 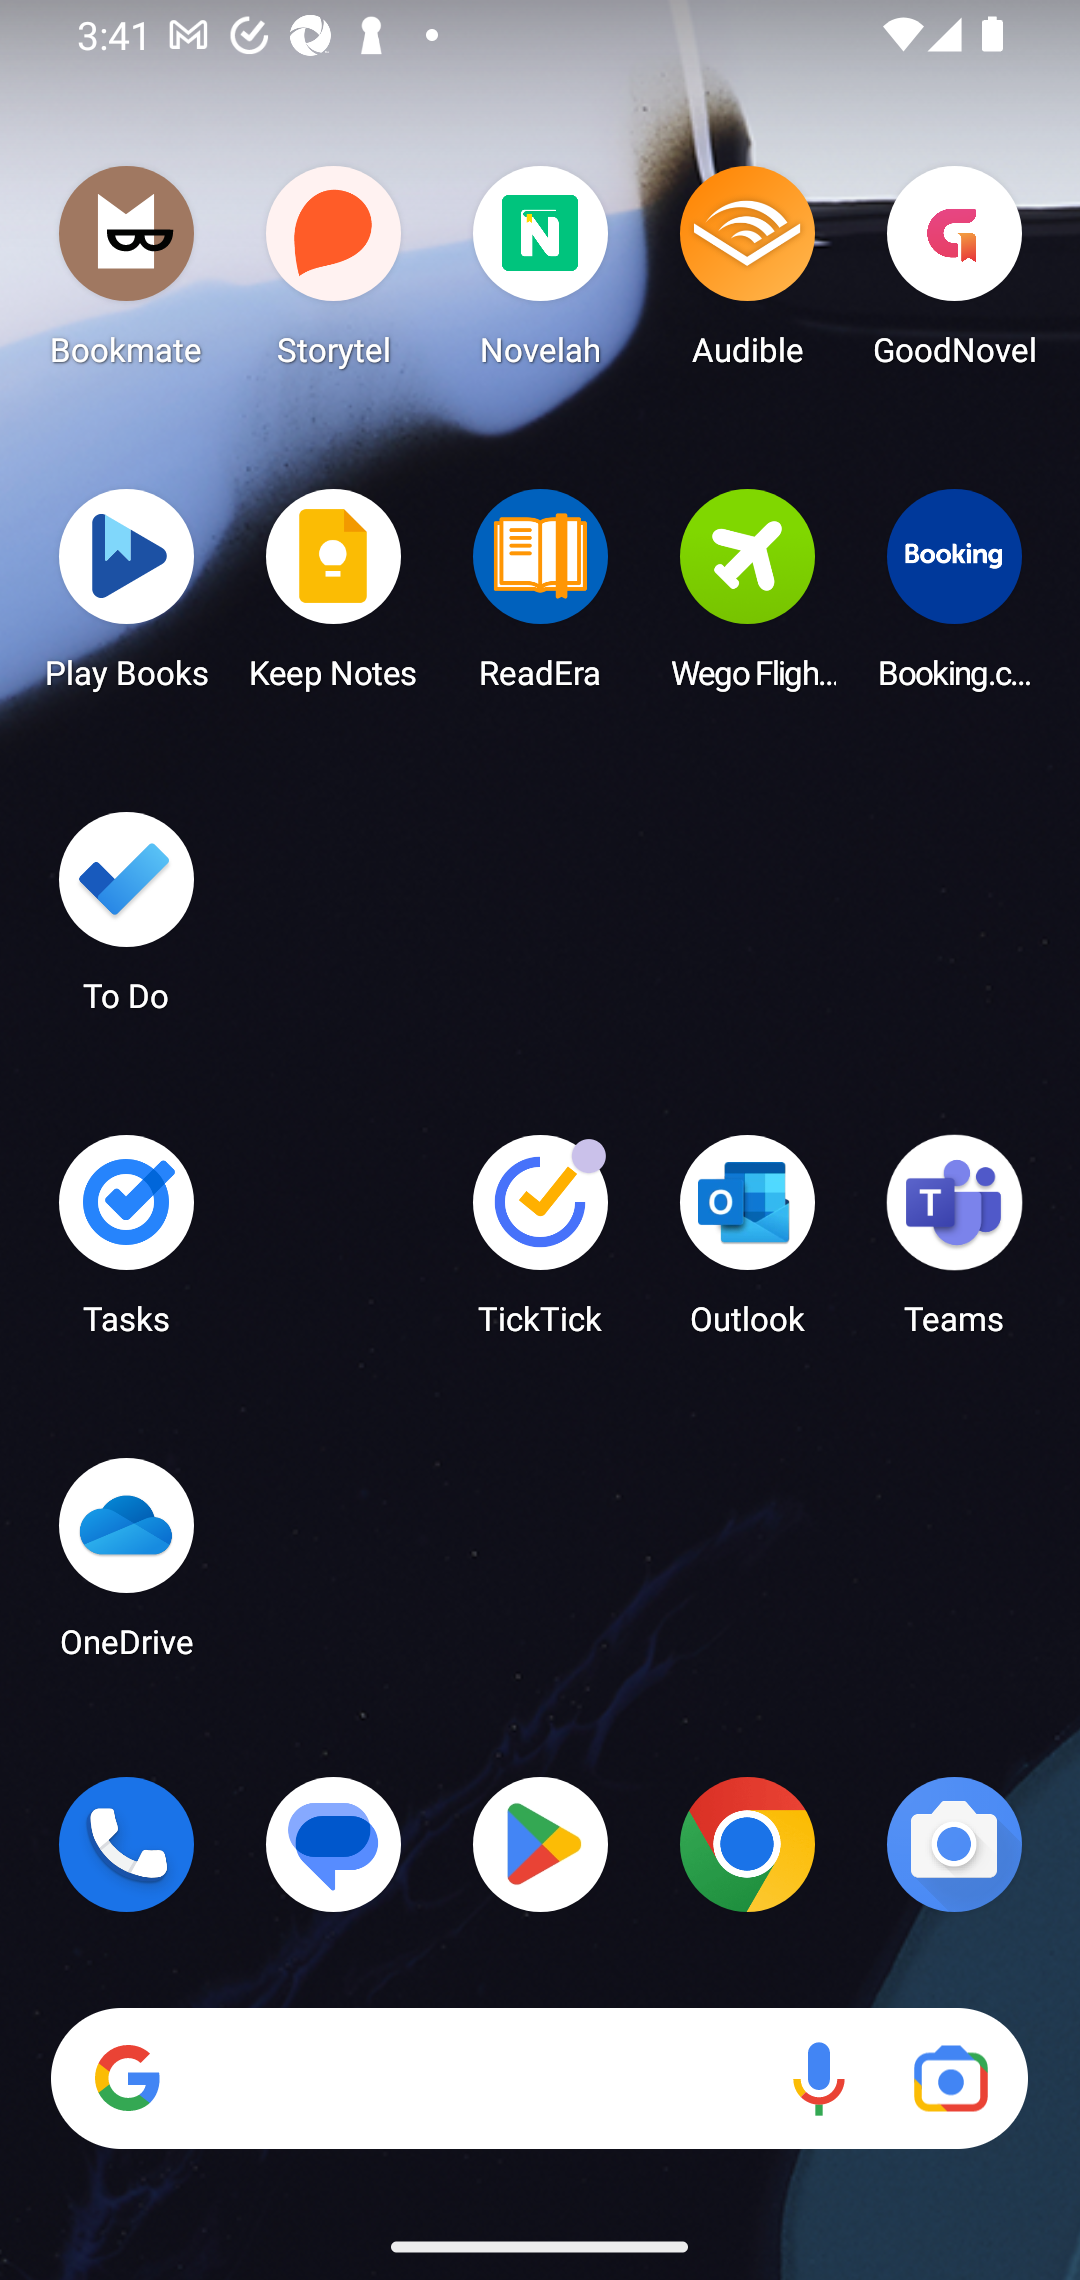 I want to click on Google Lens, so click(x=950, y=2079).